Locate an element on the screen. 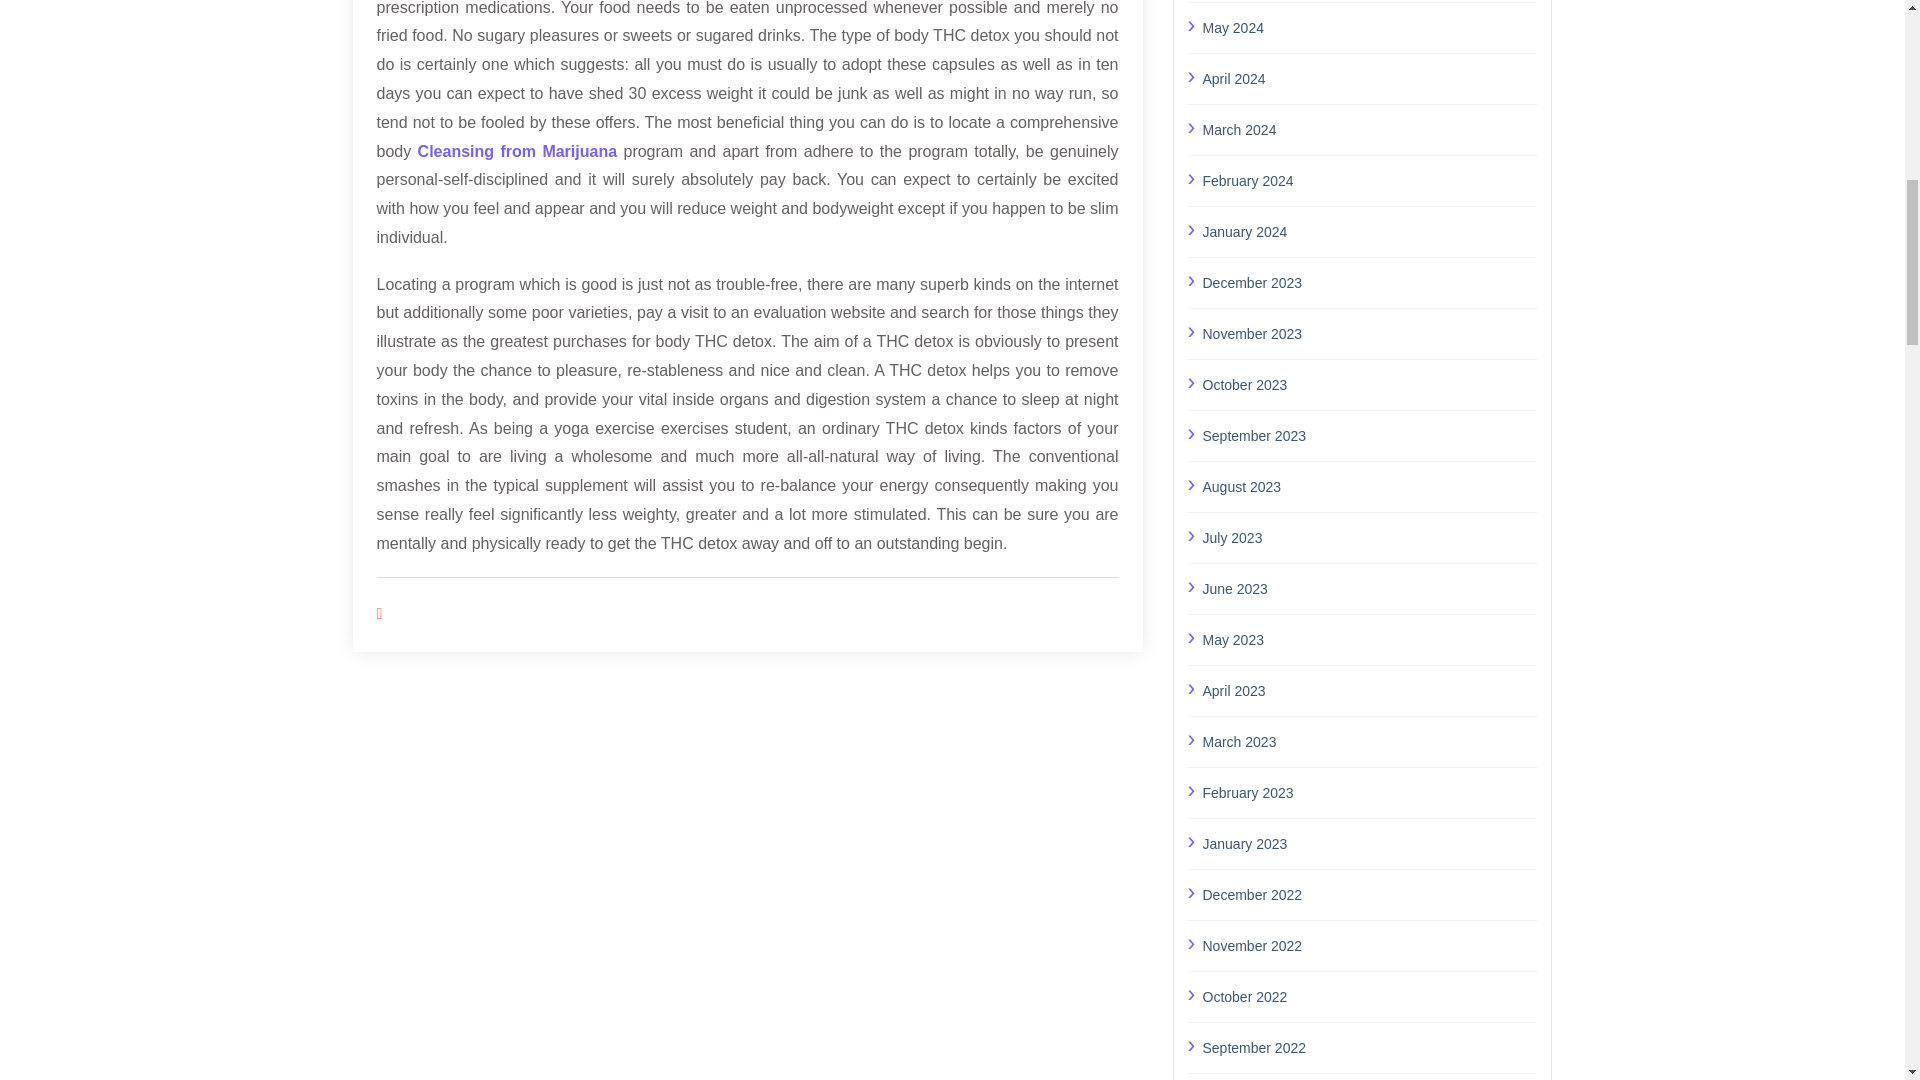  April 2024 is located at coordinates (1369, 78).